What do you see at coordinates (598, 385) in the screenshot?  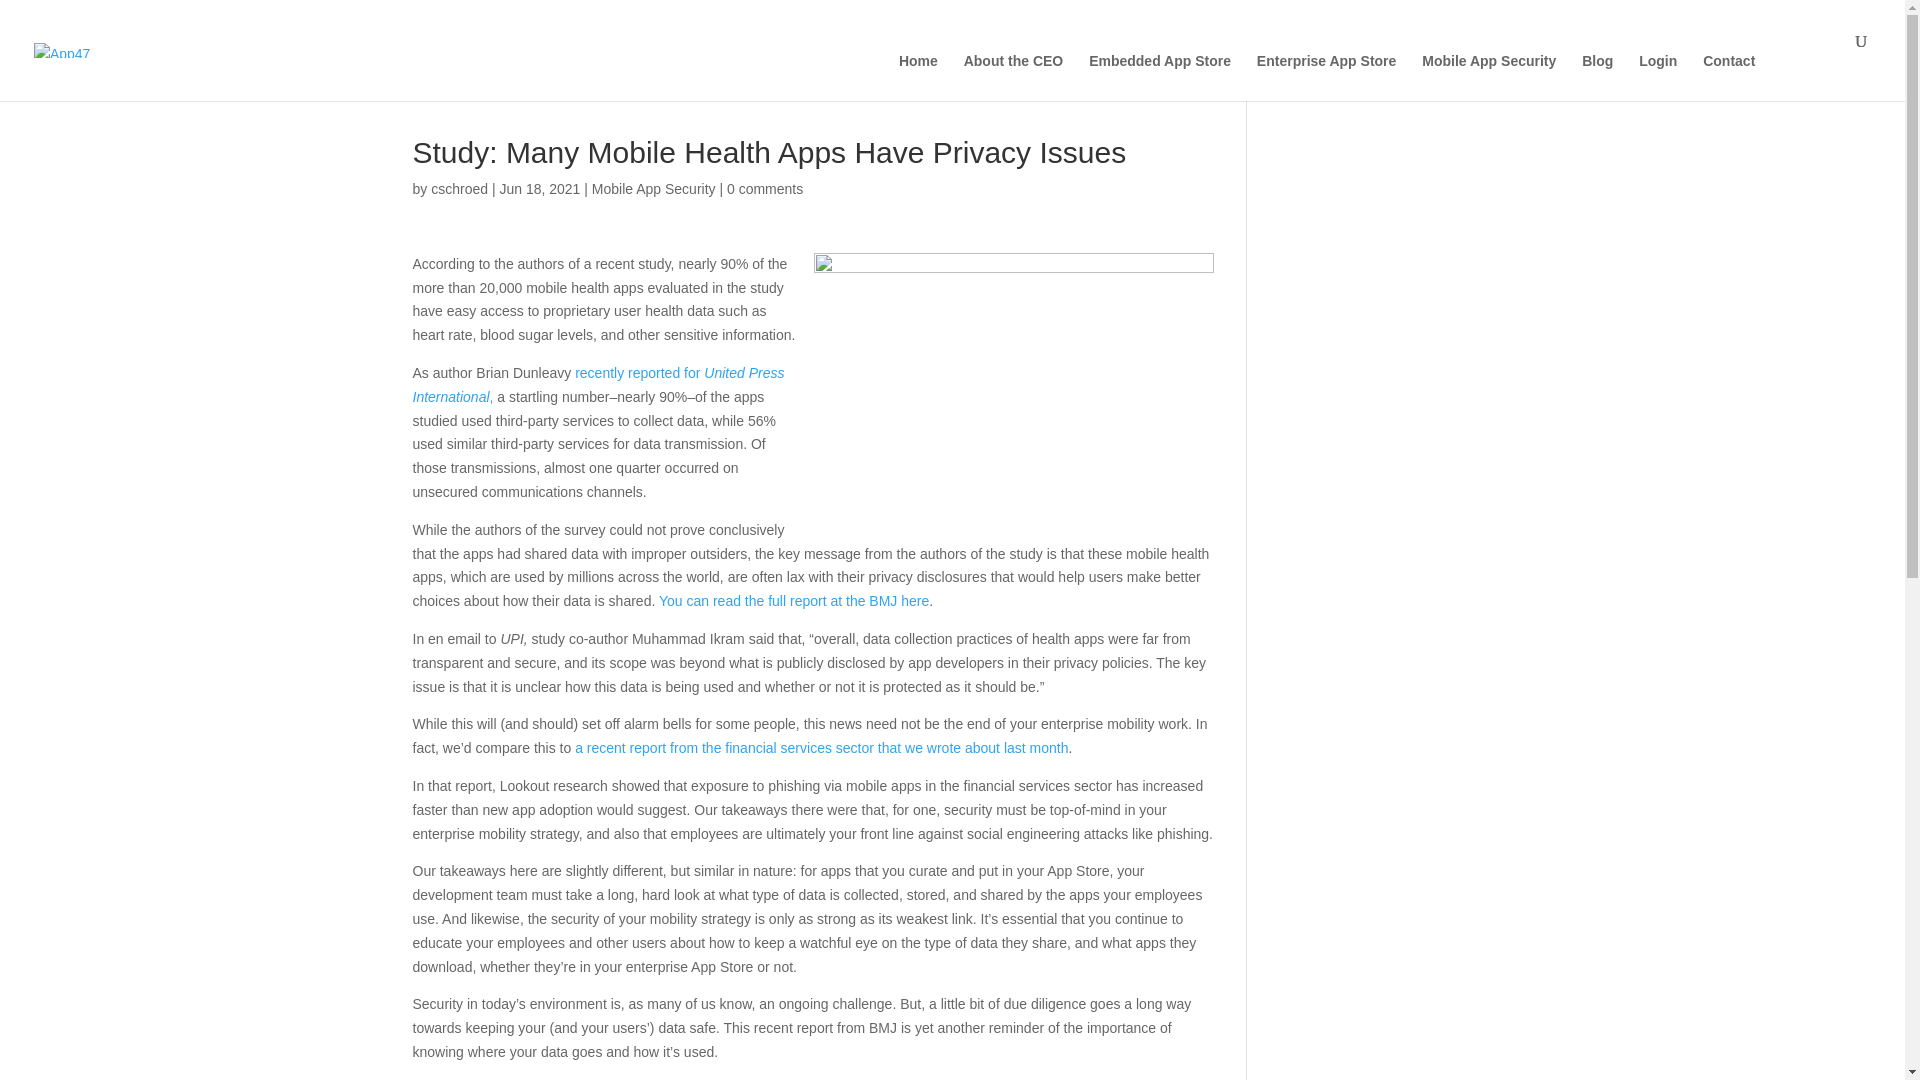 I see `recently reported for United Press International,` at bounding box center [598, 385].